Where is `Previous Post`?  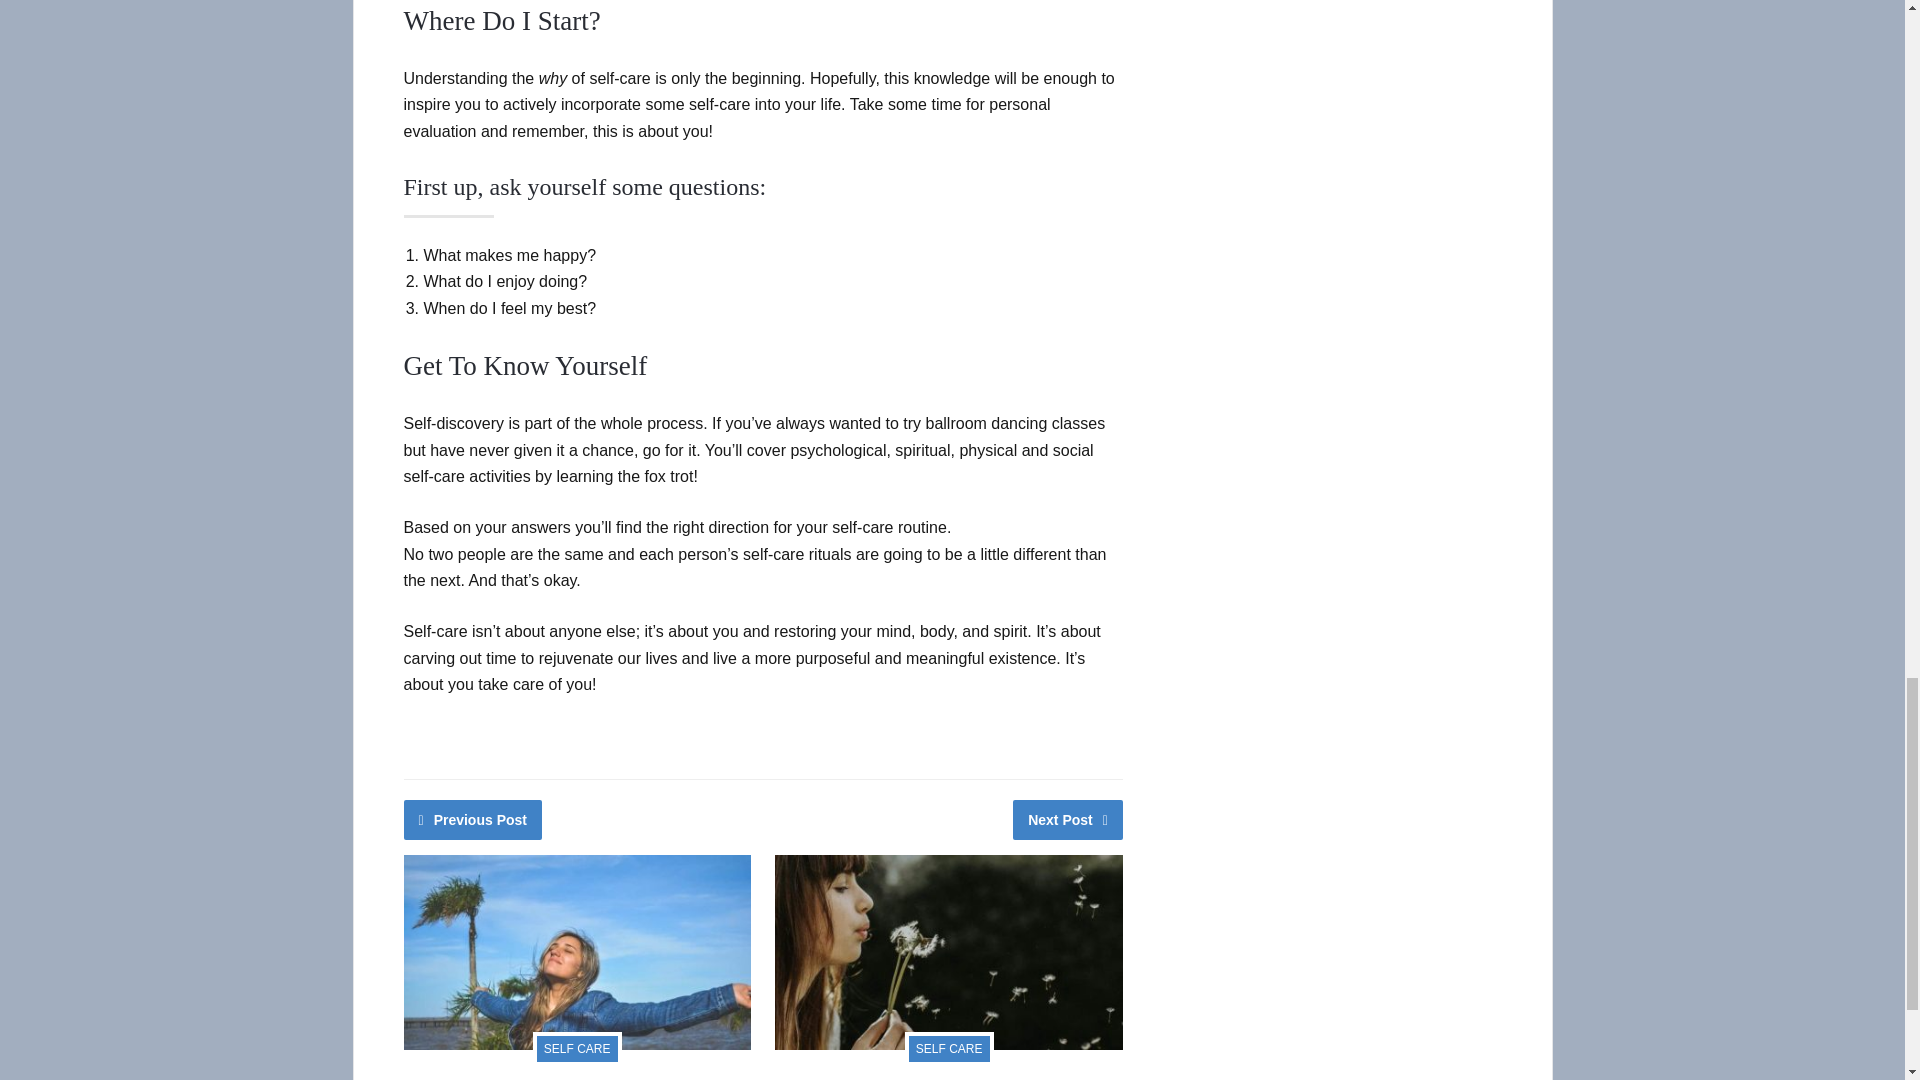 Previous Post is located at coordinates (473, 820).